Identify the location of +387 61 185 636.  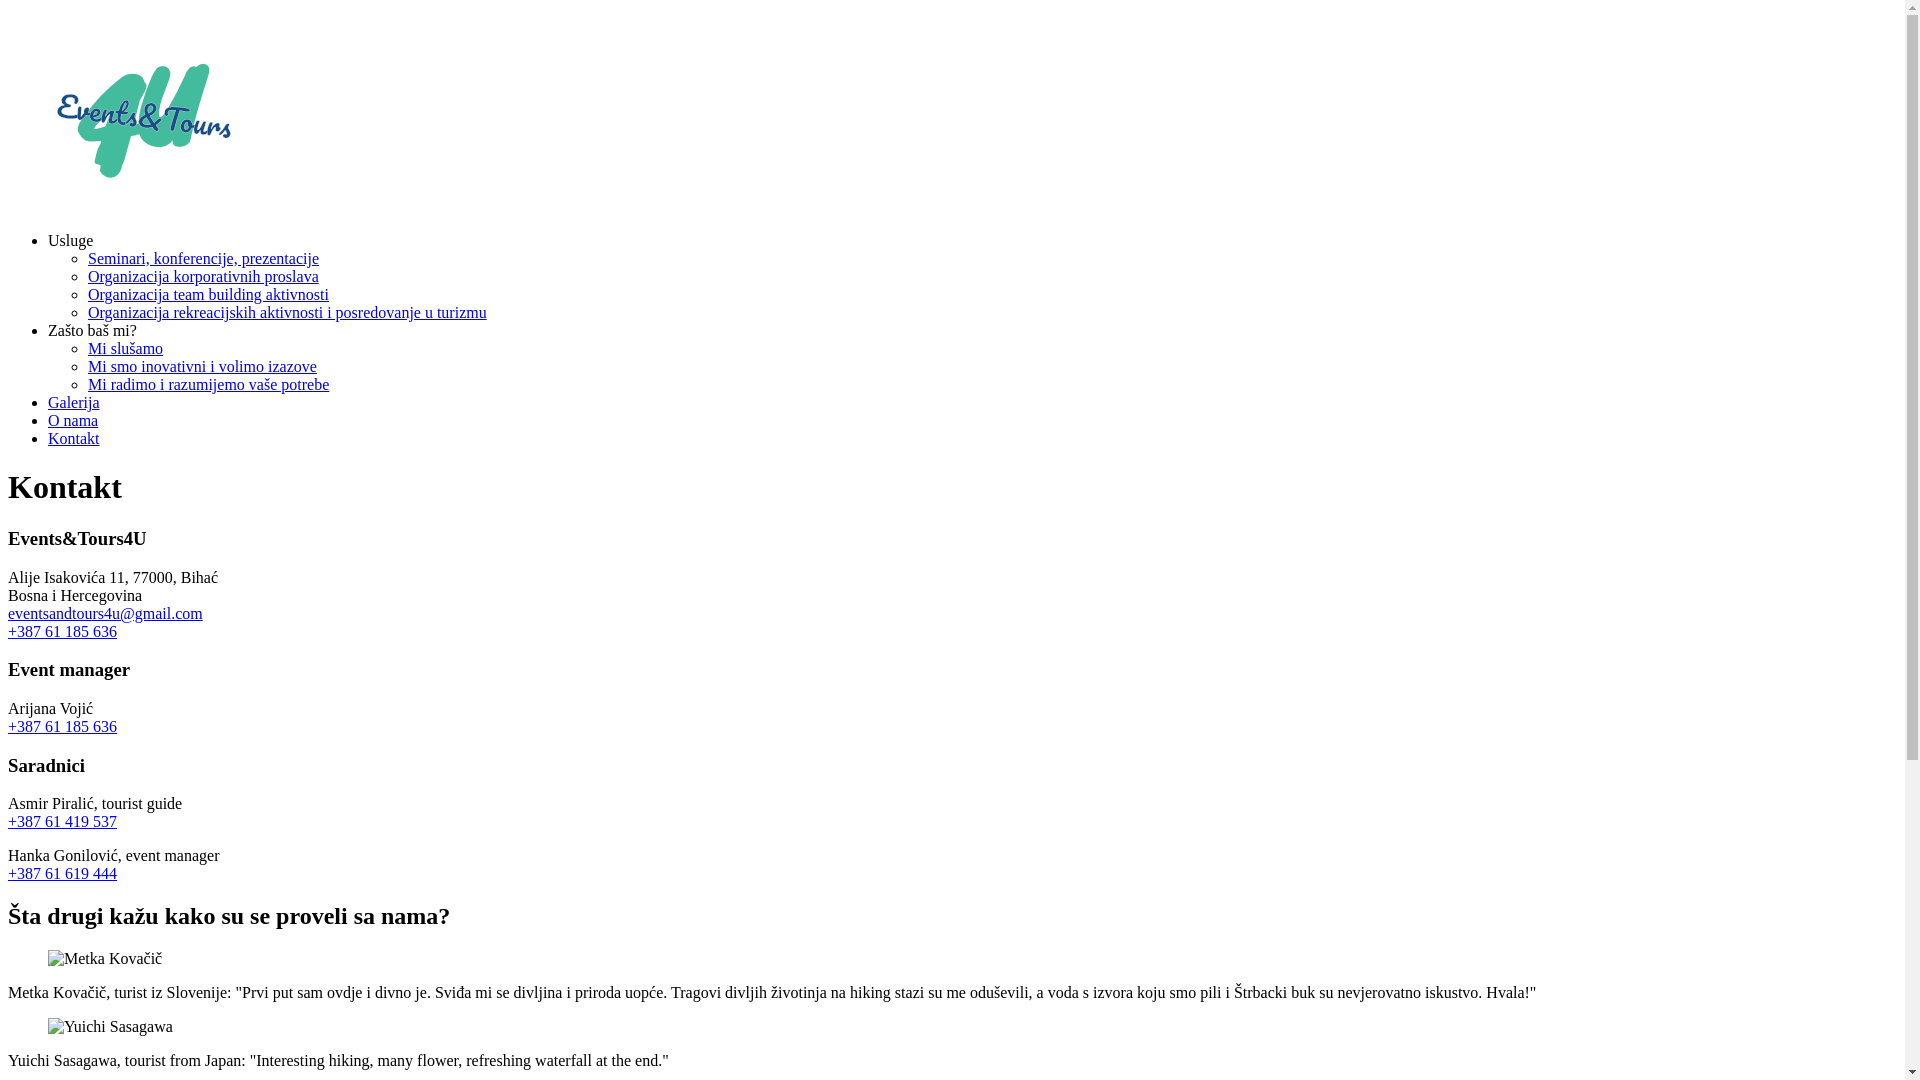
(62, 726).